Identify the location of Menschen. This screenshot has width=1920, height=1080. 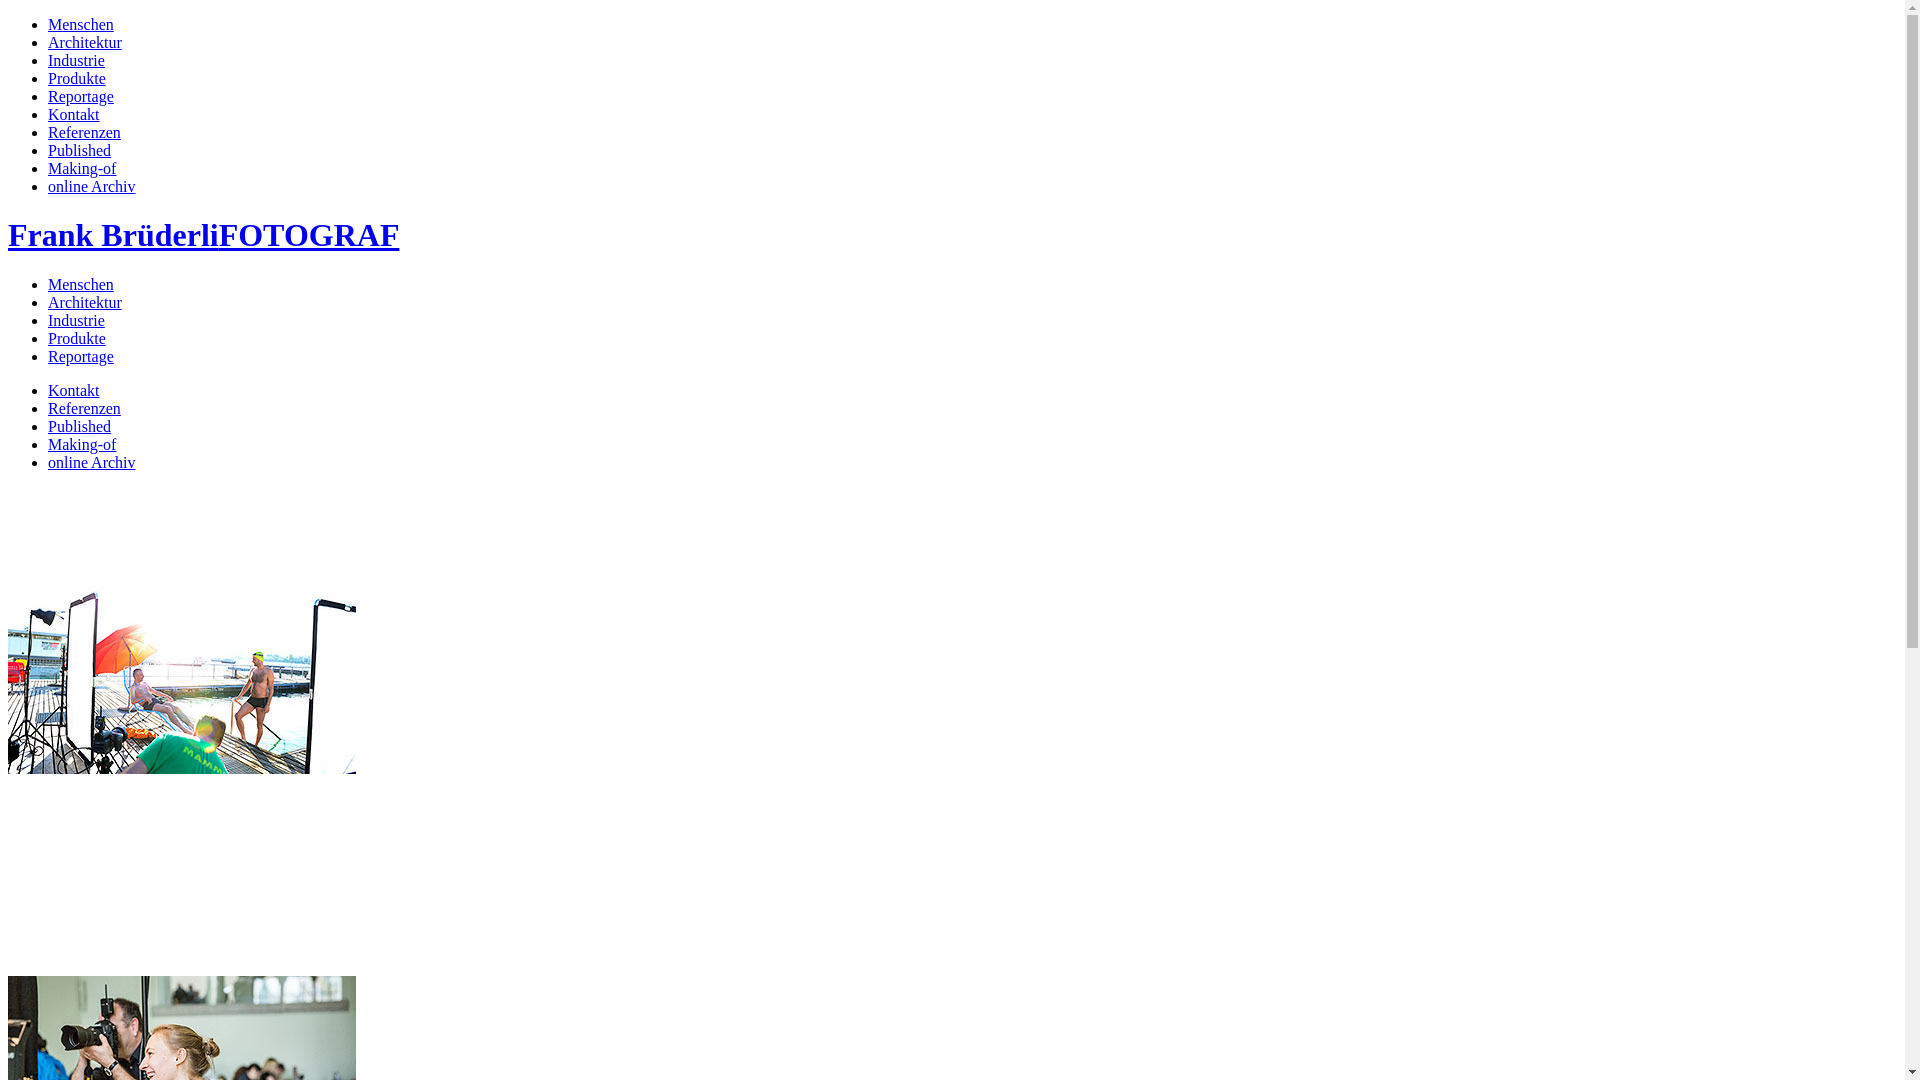
(81, 284).